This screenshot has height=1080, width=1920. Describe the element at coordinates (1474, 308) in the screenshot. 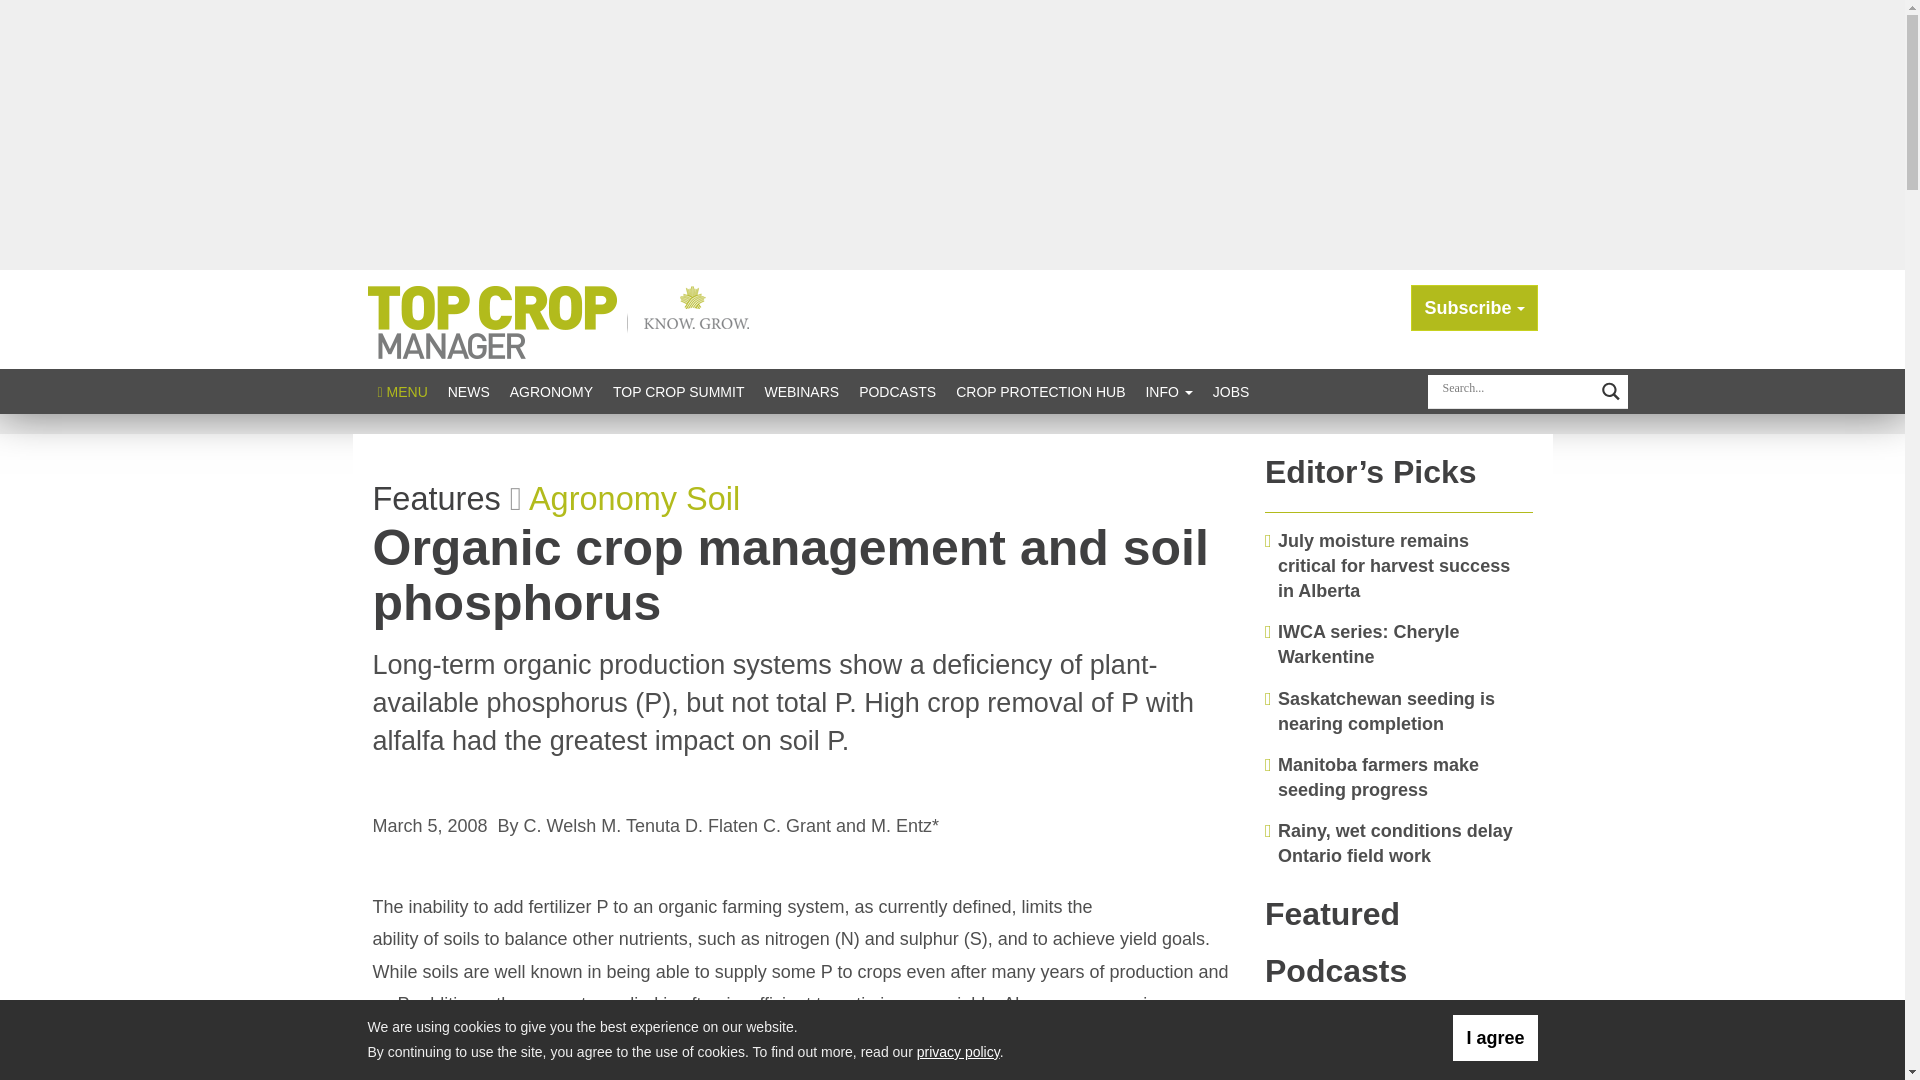

I see `Subscribe` at that location.